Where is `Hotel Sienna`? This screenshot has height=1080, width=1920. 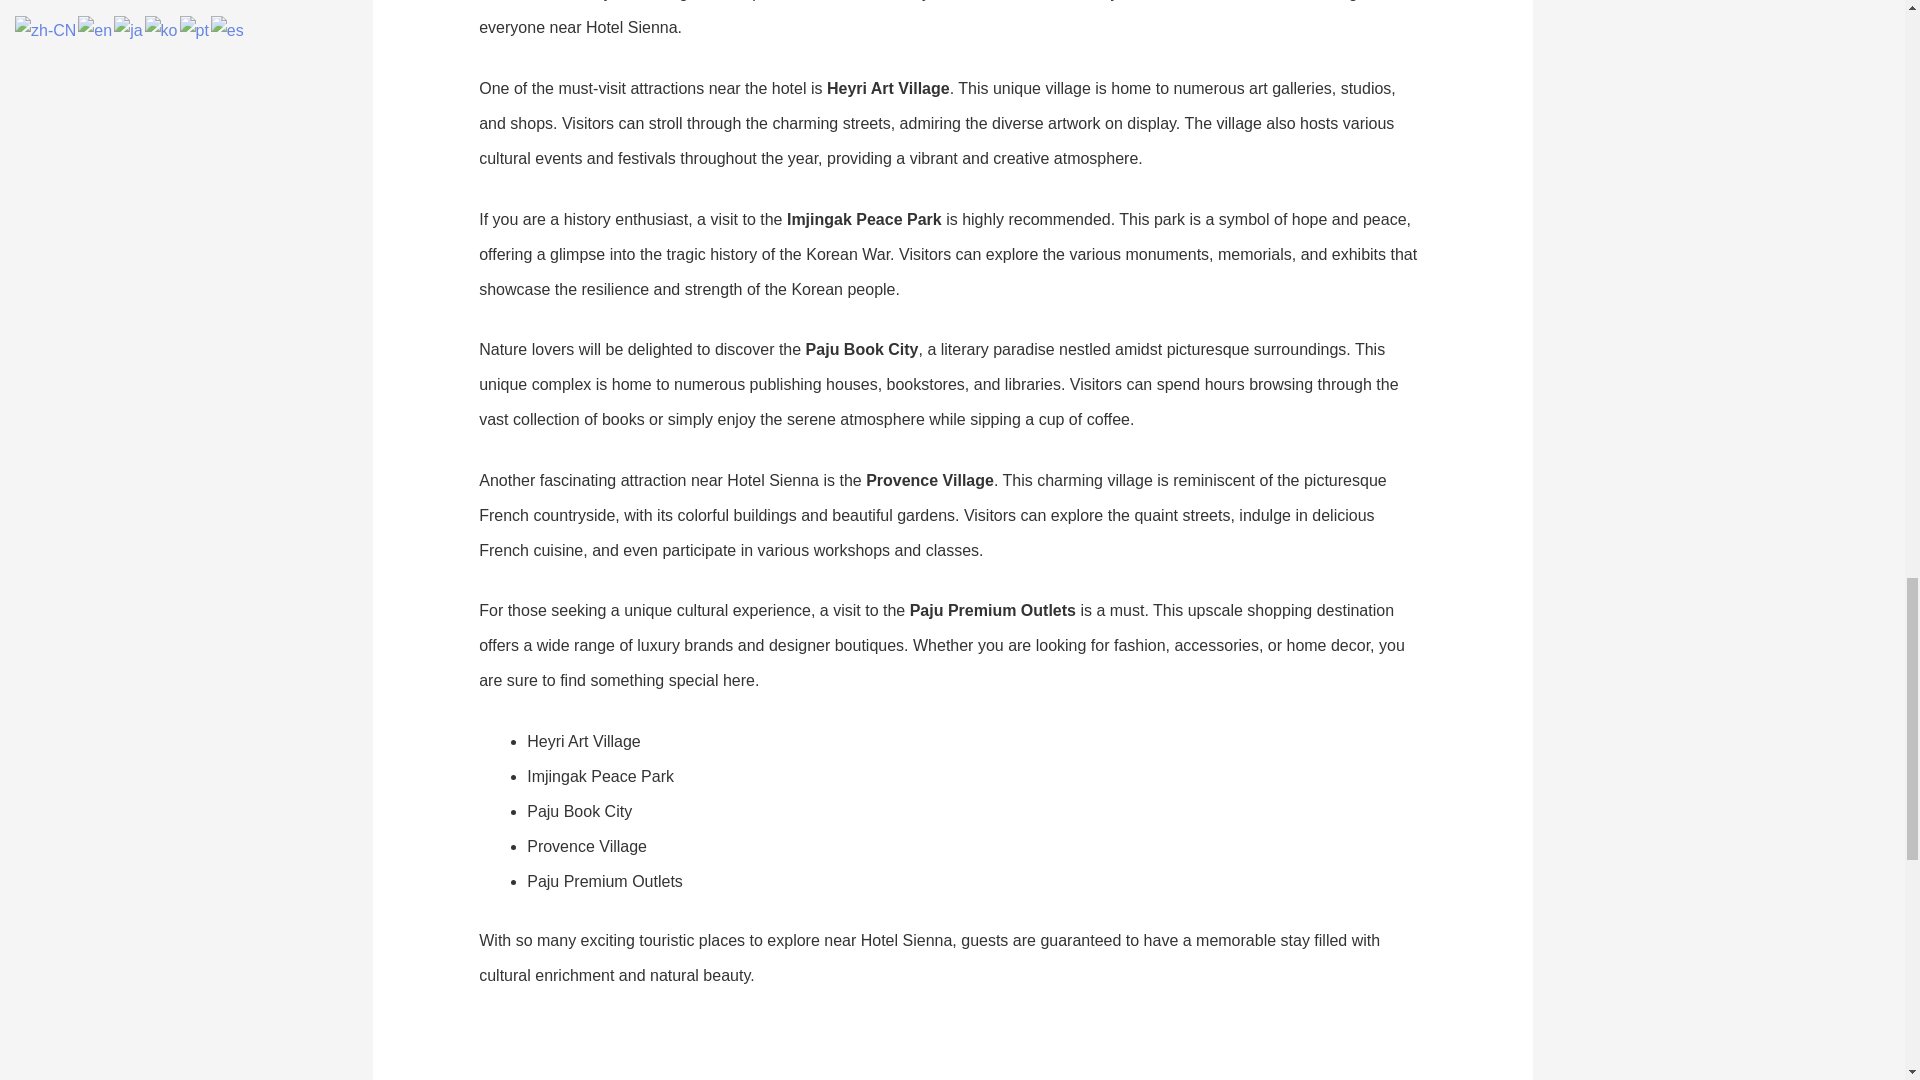
Hotel Sienna is located at coordinates (947, 1052).